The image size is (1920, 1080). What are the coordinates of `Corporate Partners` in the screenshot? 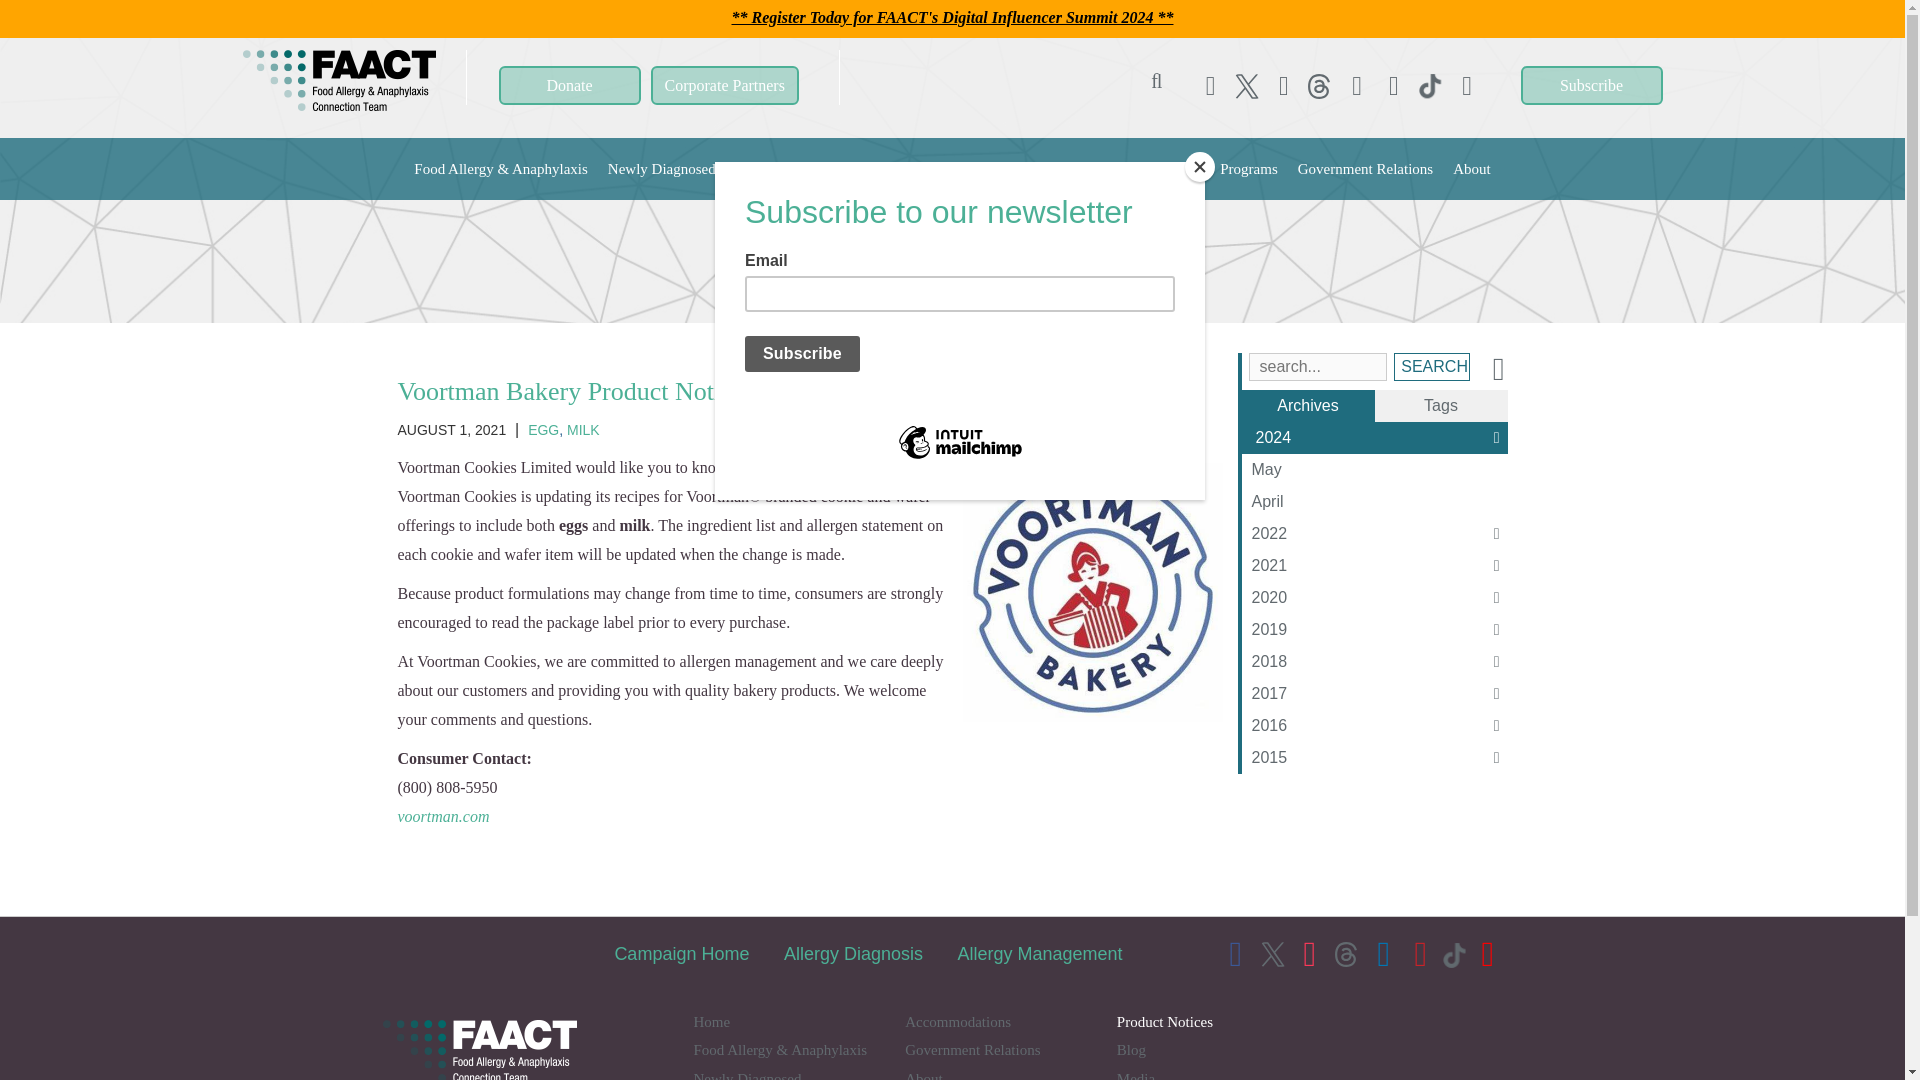 It's located at (724, 84).